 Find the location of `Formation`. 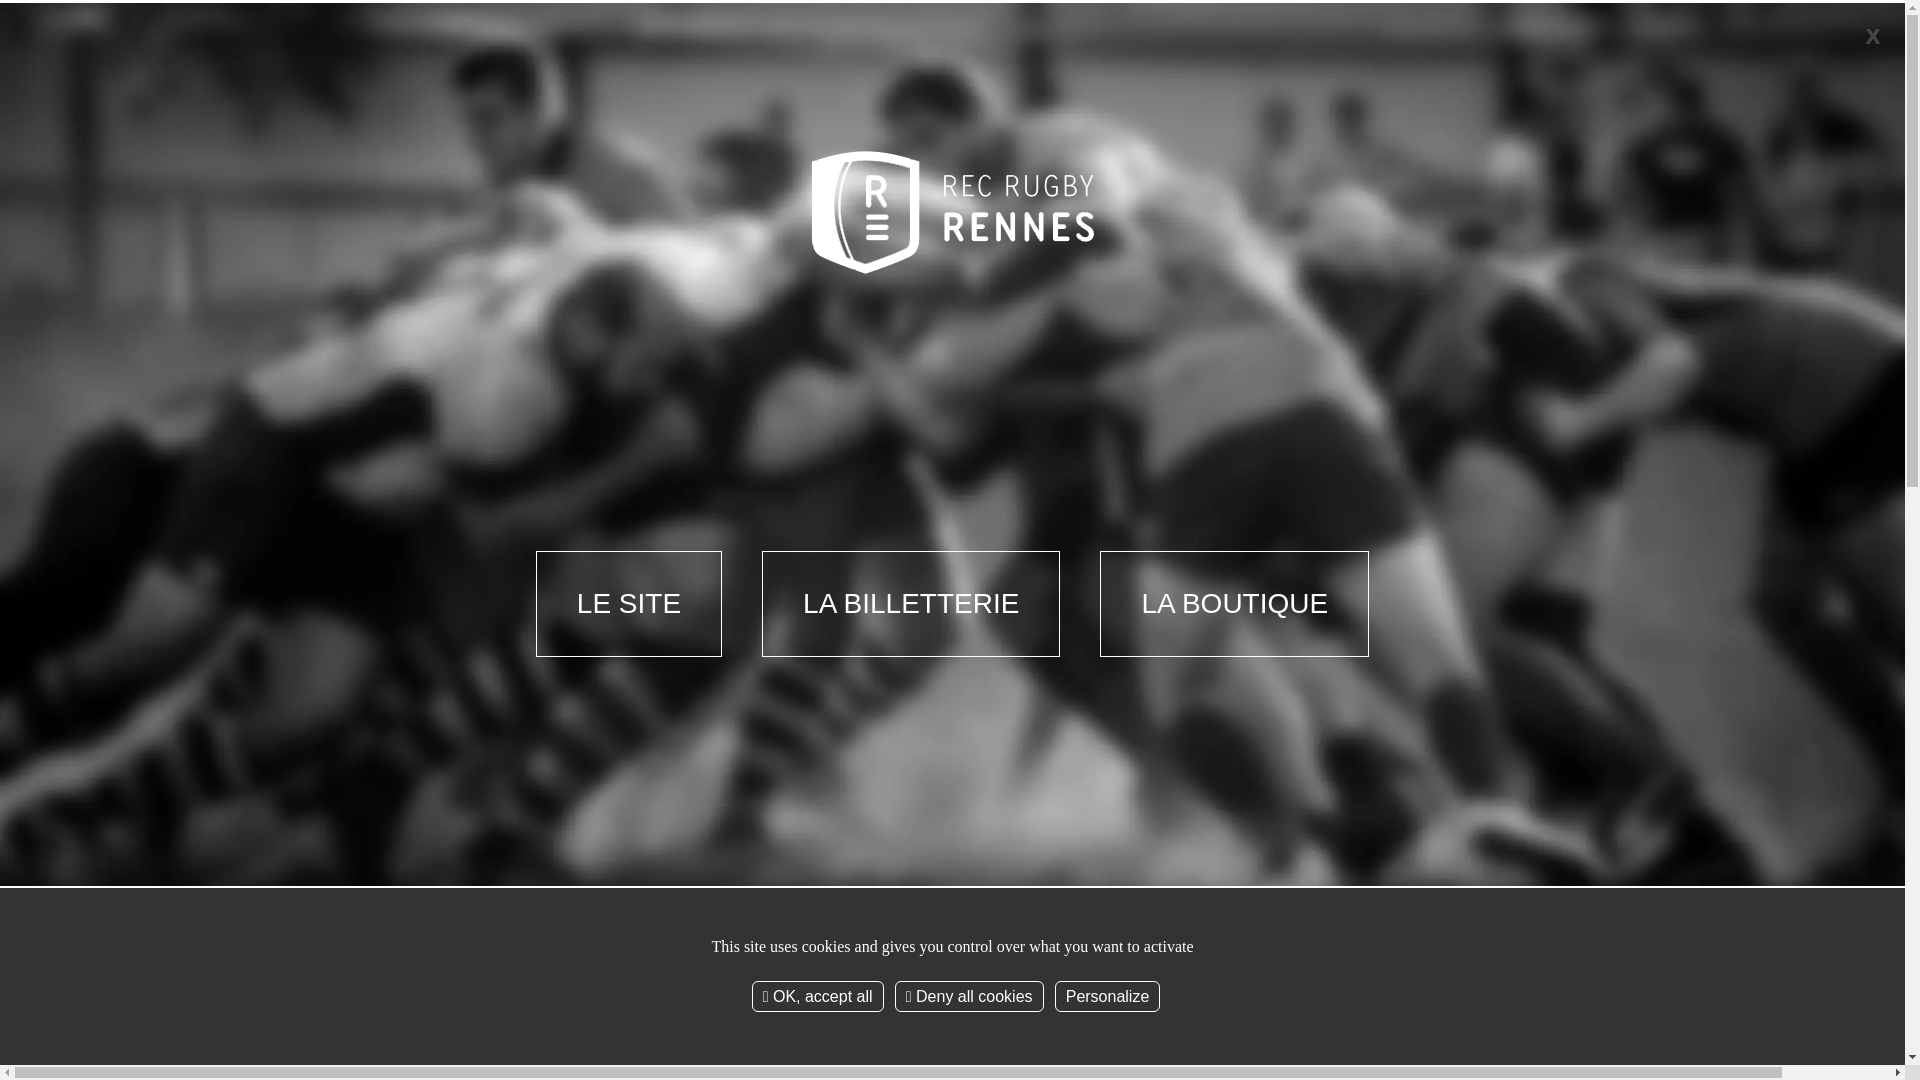

Formation is located at coordinates (838, 213).